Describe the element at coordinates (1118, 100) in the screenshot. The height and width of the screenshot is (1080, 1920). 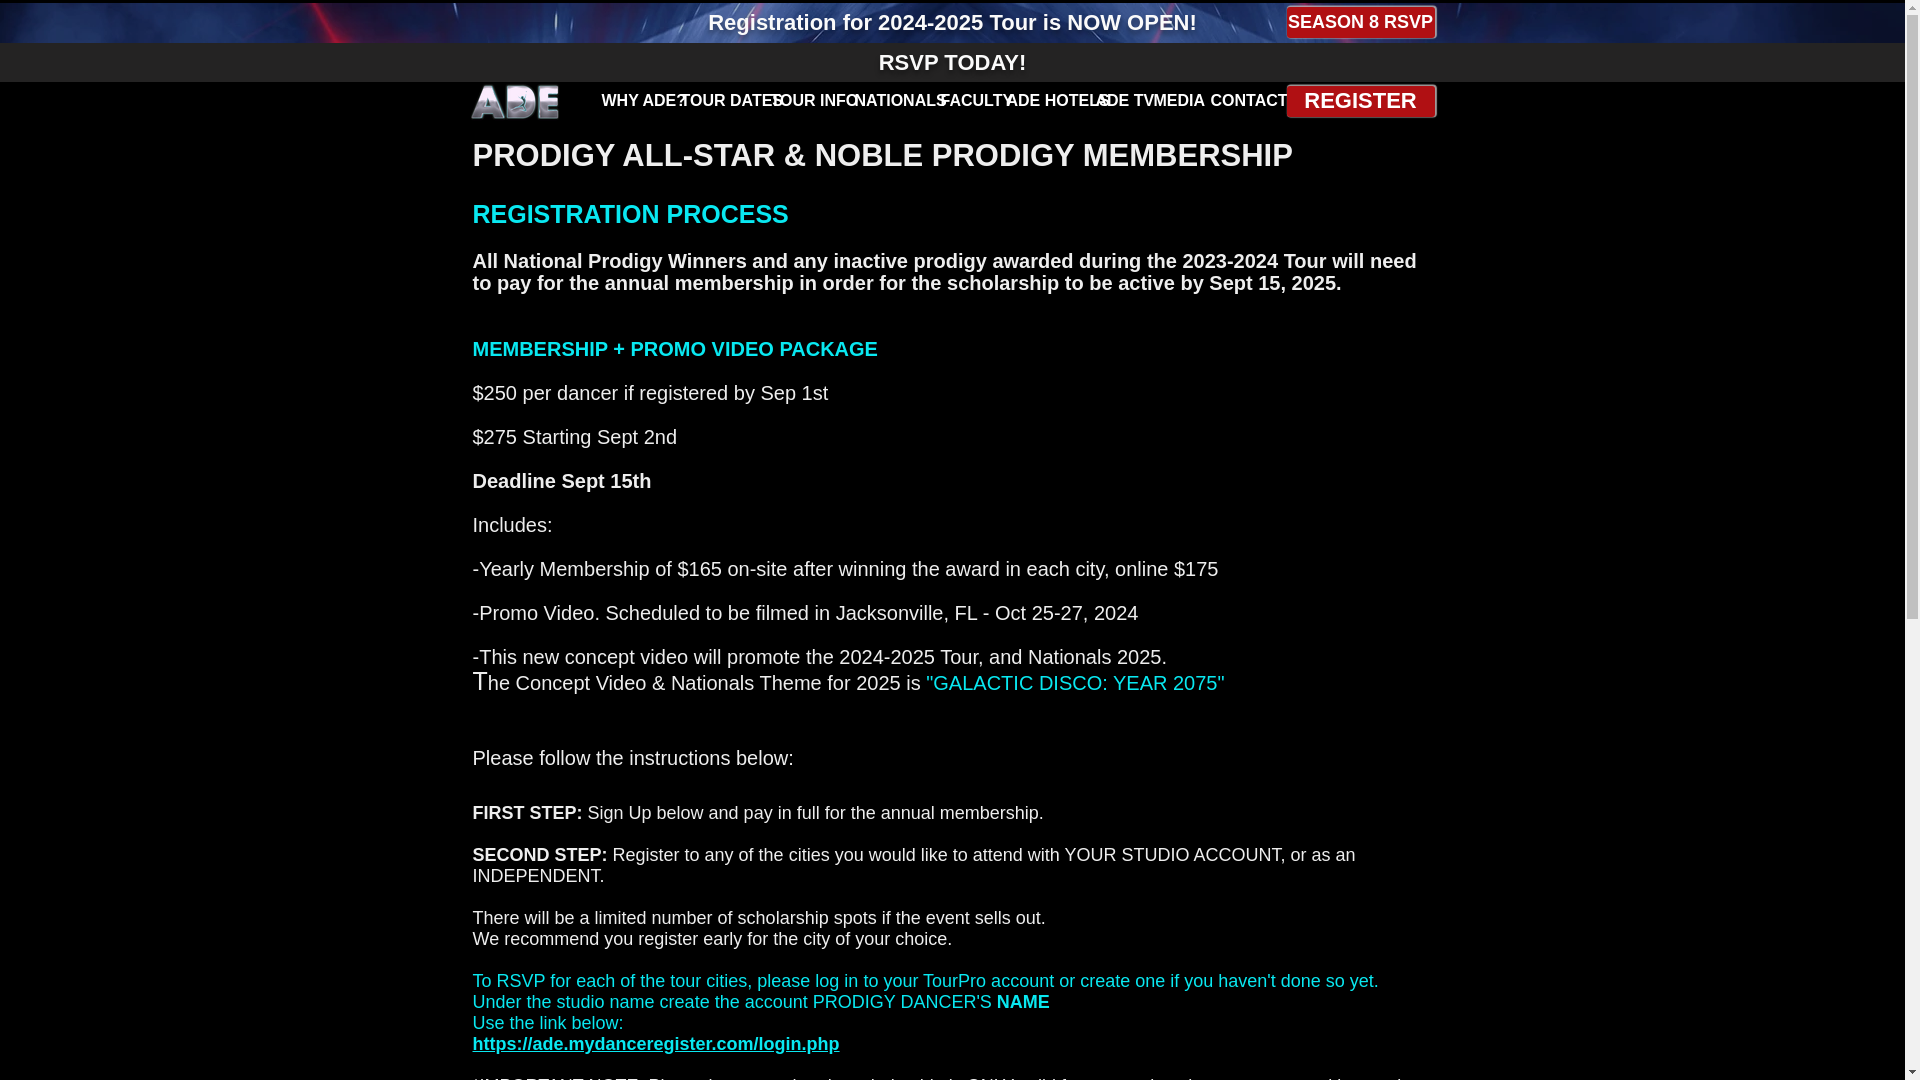
I see `ADE TV` at that location.